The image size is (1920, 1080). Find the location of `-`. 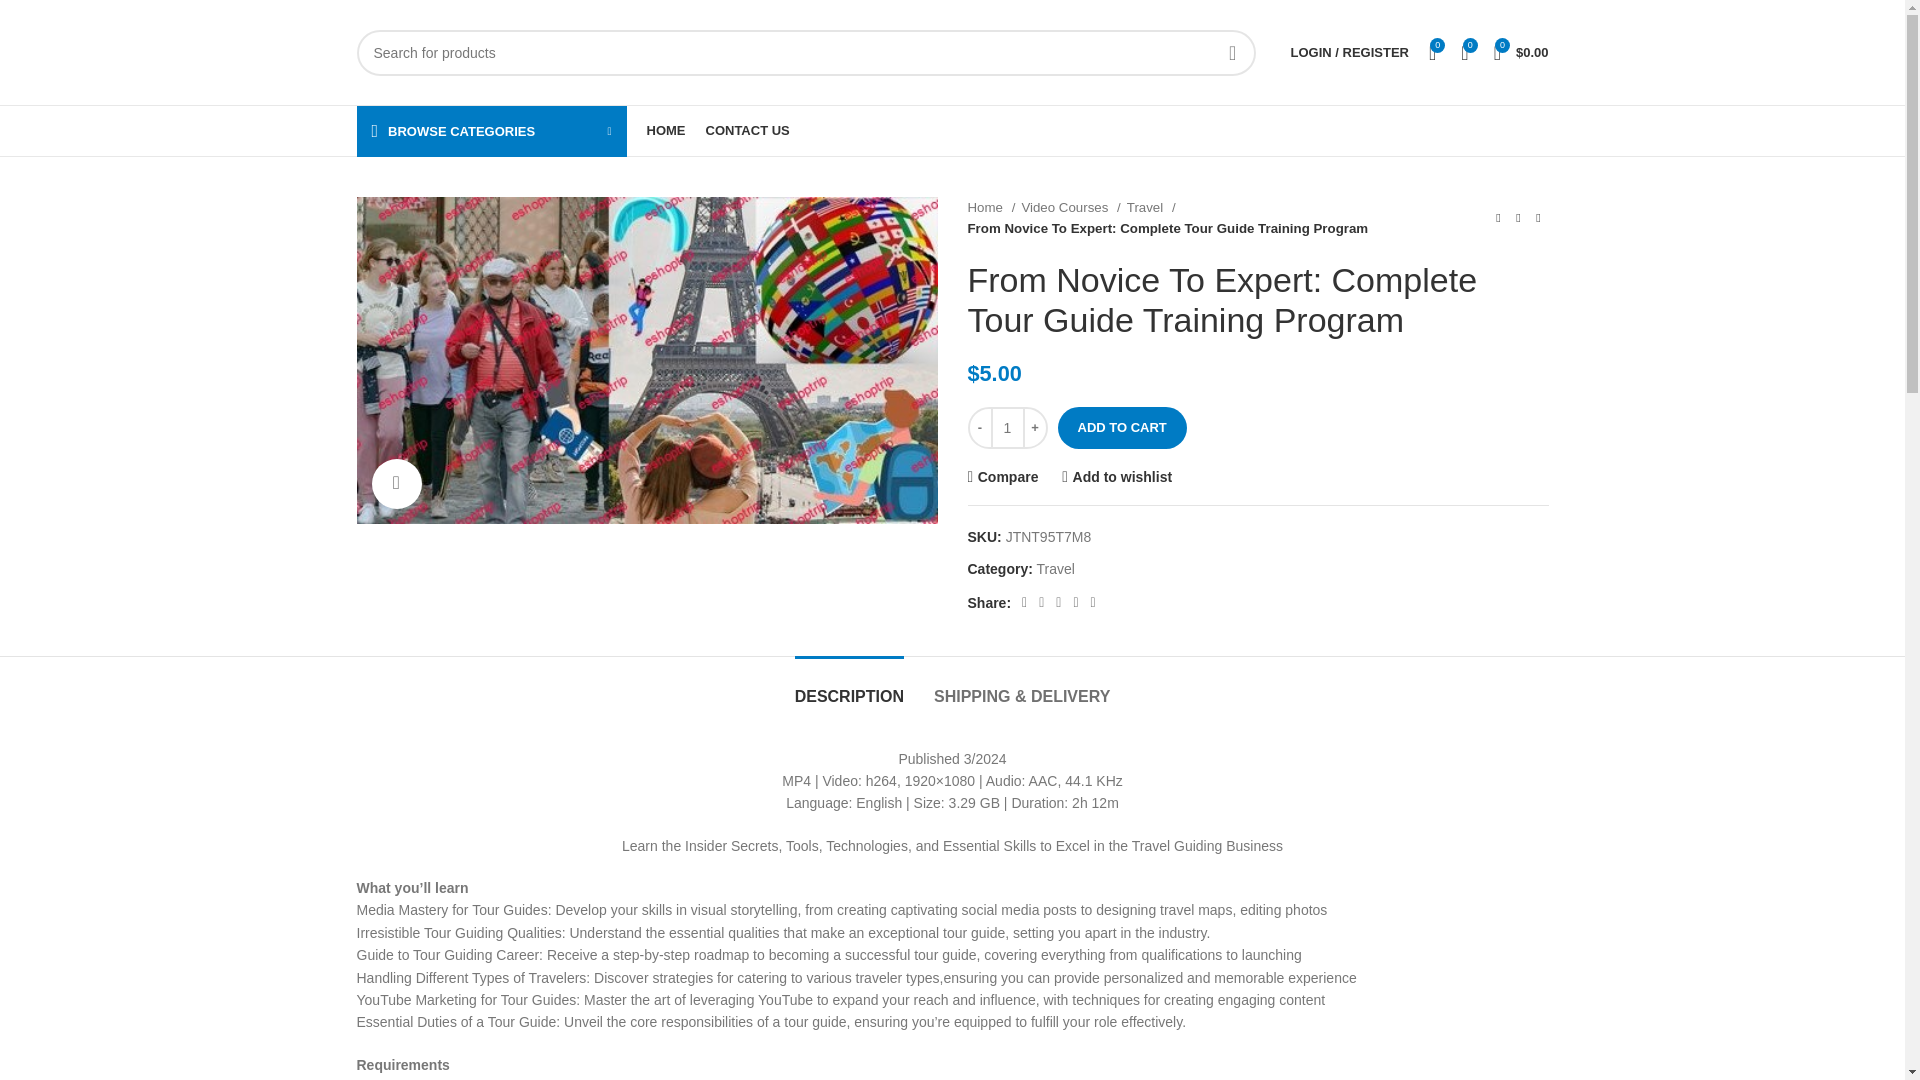

- is located at coordinates (980, 428).